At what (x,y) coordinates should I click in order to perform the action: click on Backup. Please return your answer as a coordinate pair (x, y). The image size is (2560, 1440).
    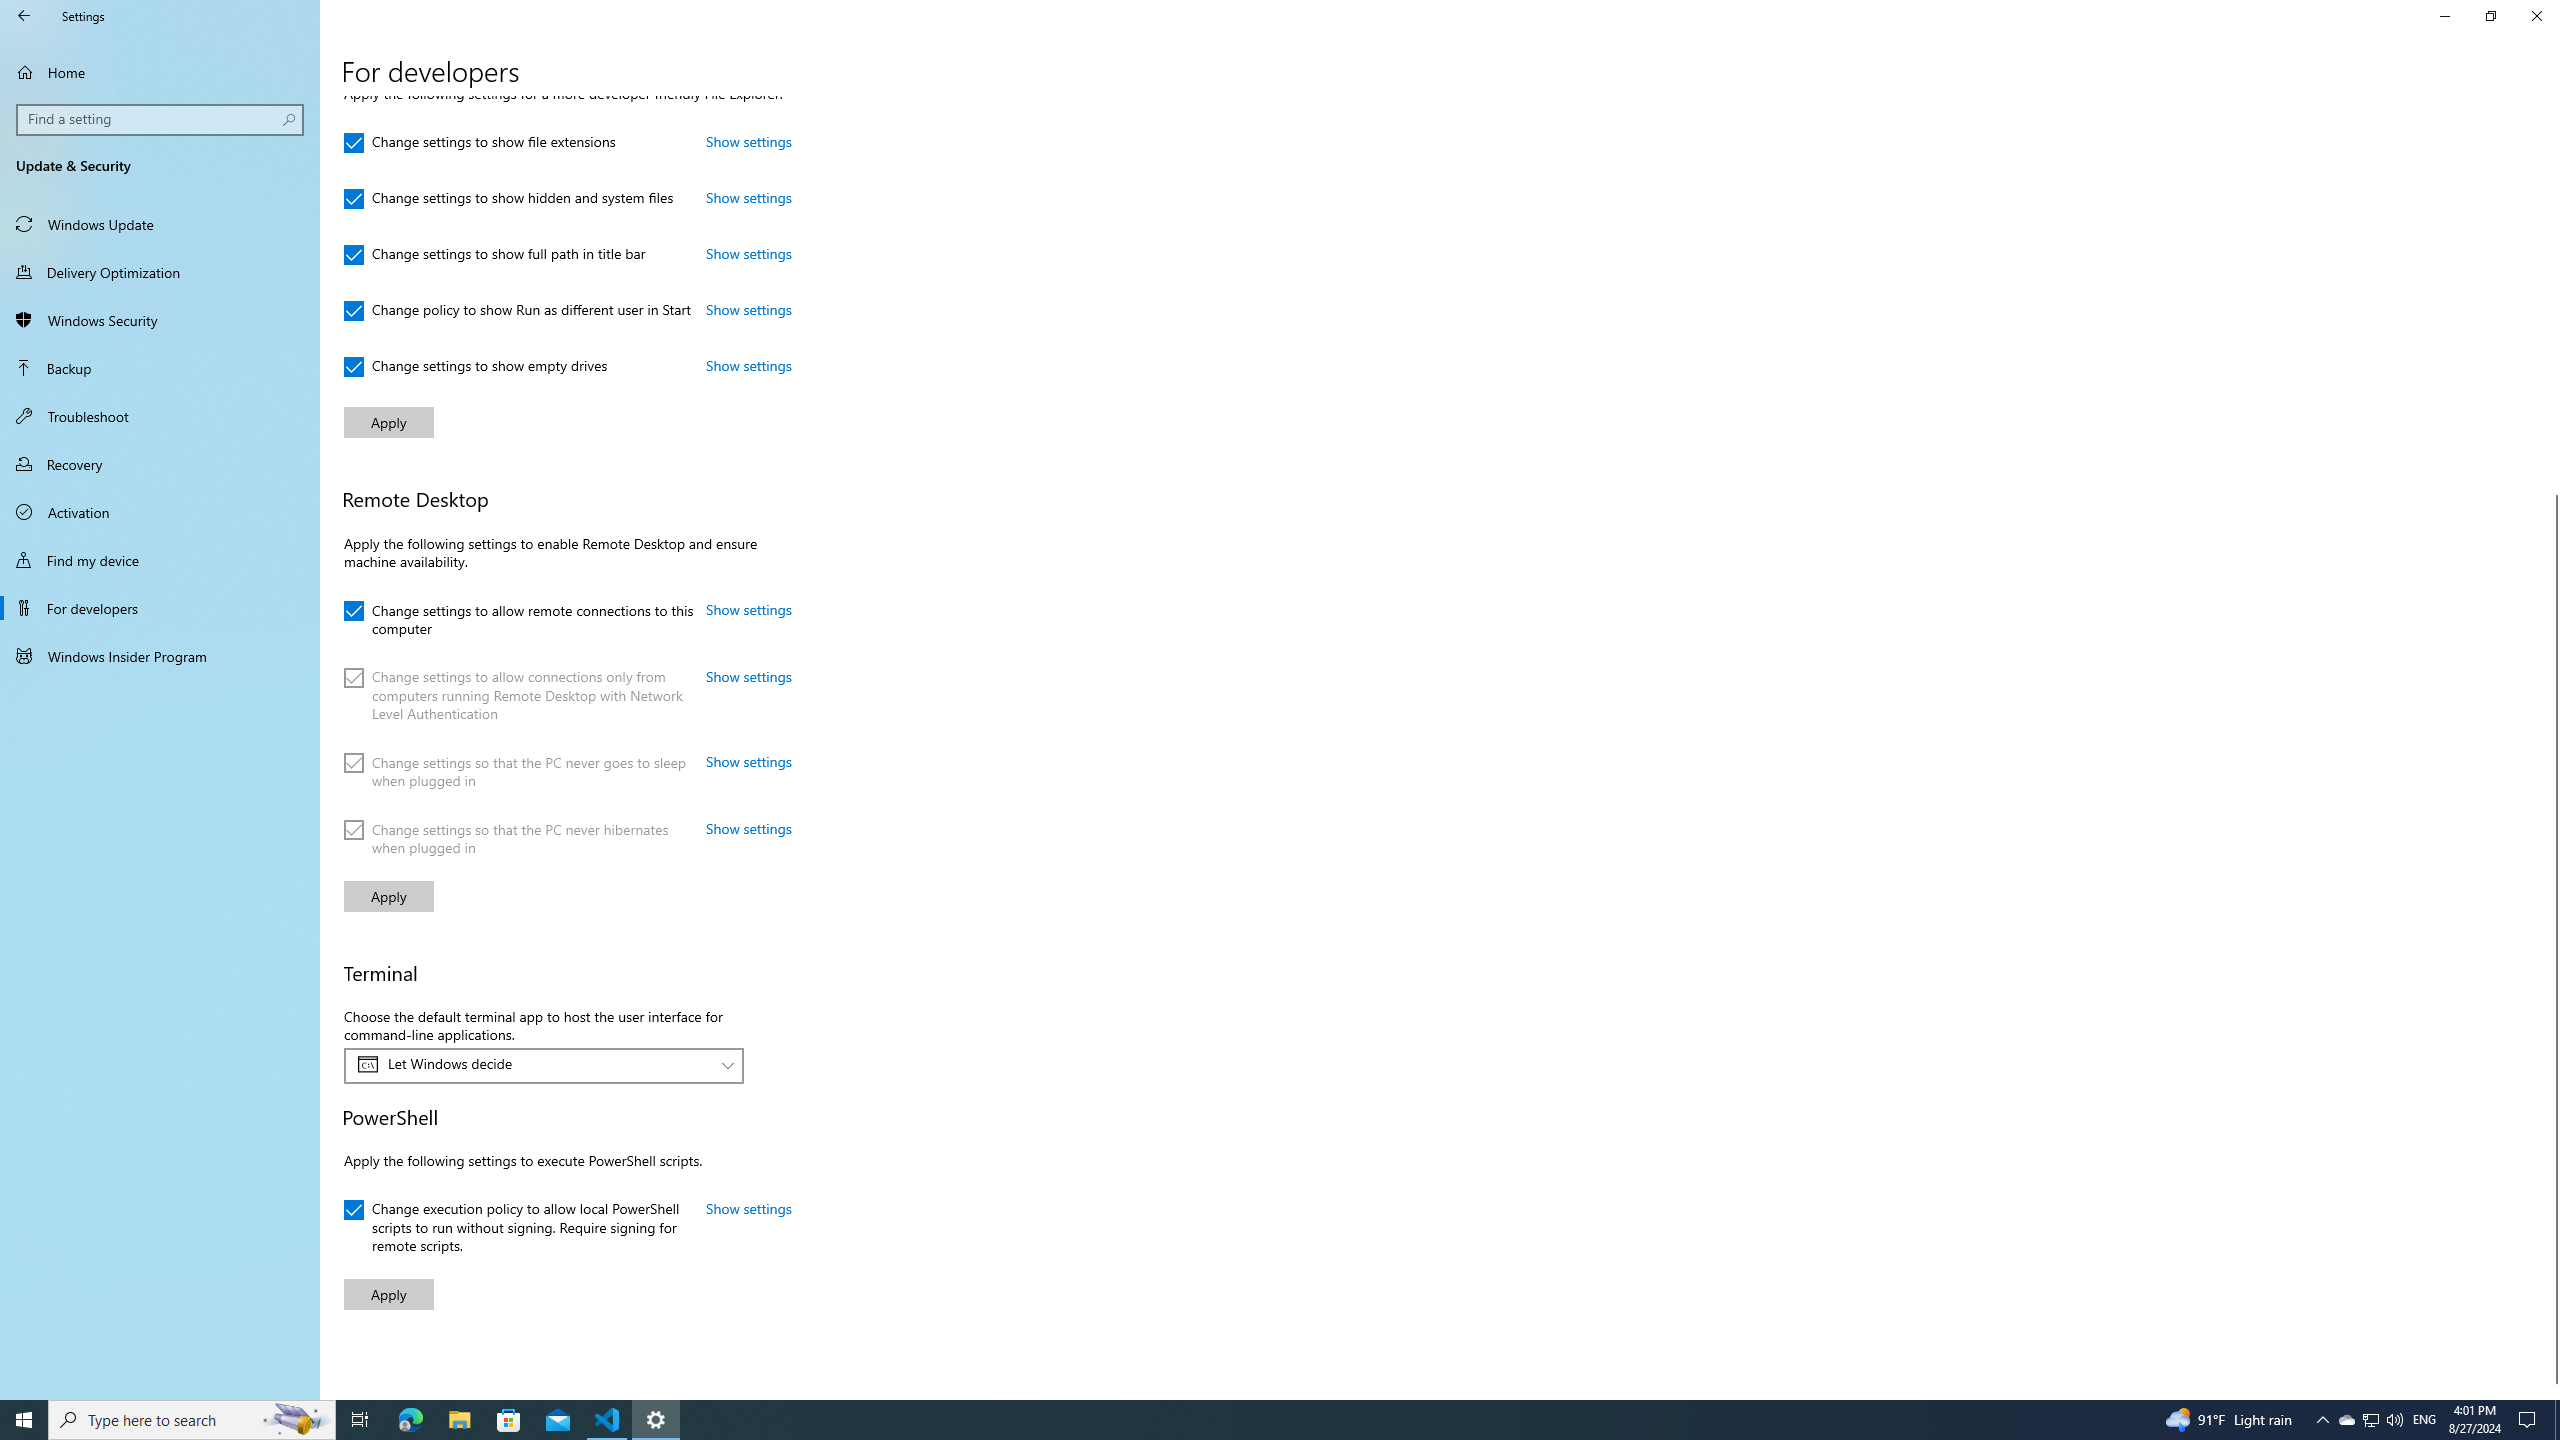
    Looking at the image, I should click on (160, 368).